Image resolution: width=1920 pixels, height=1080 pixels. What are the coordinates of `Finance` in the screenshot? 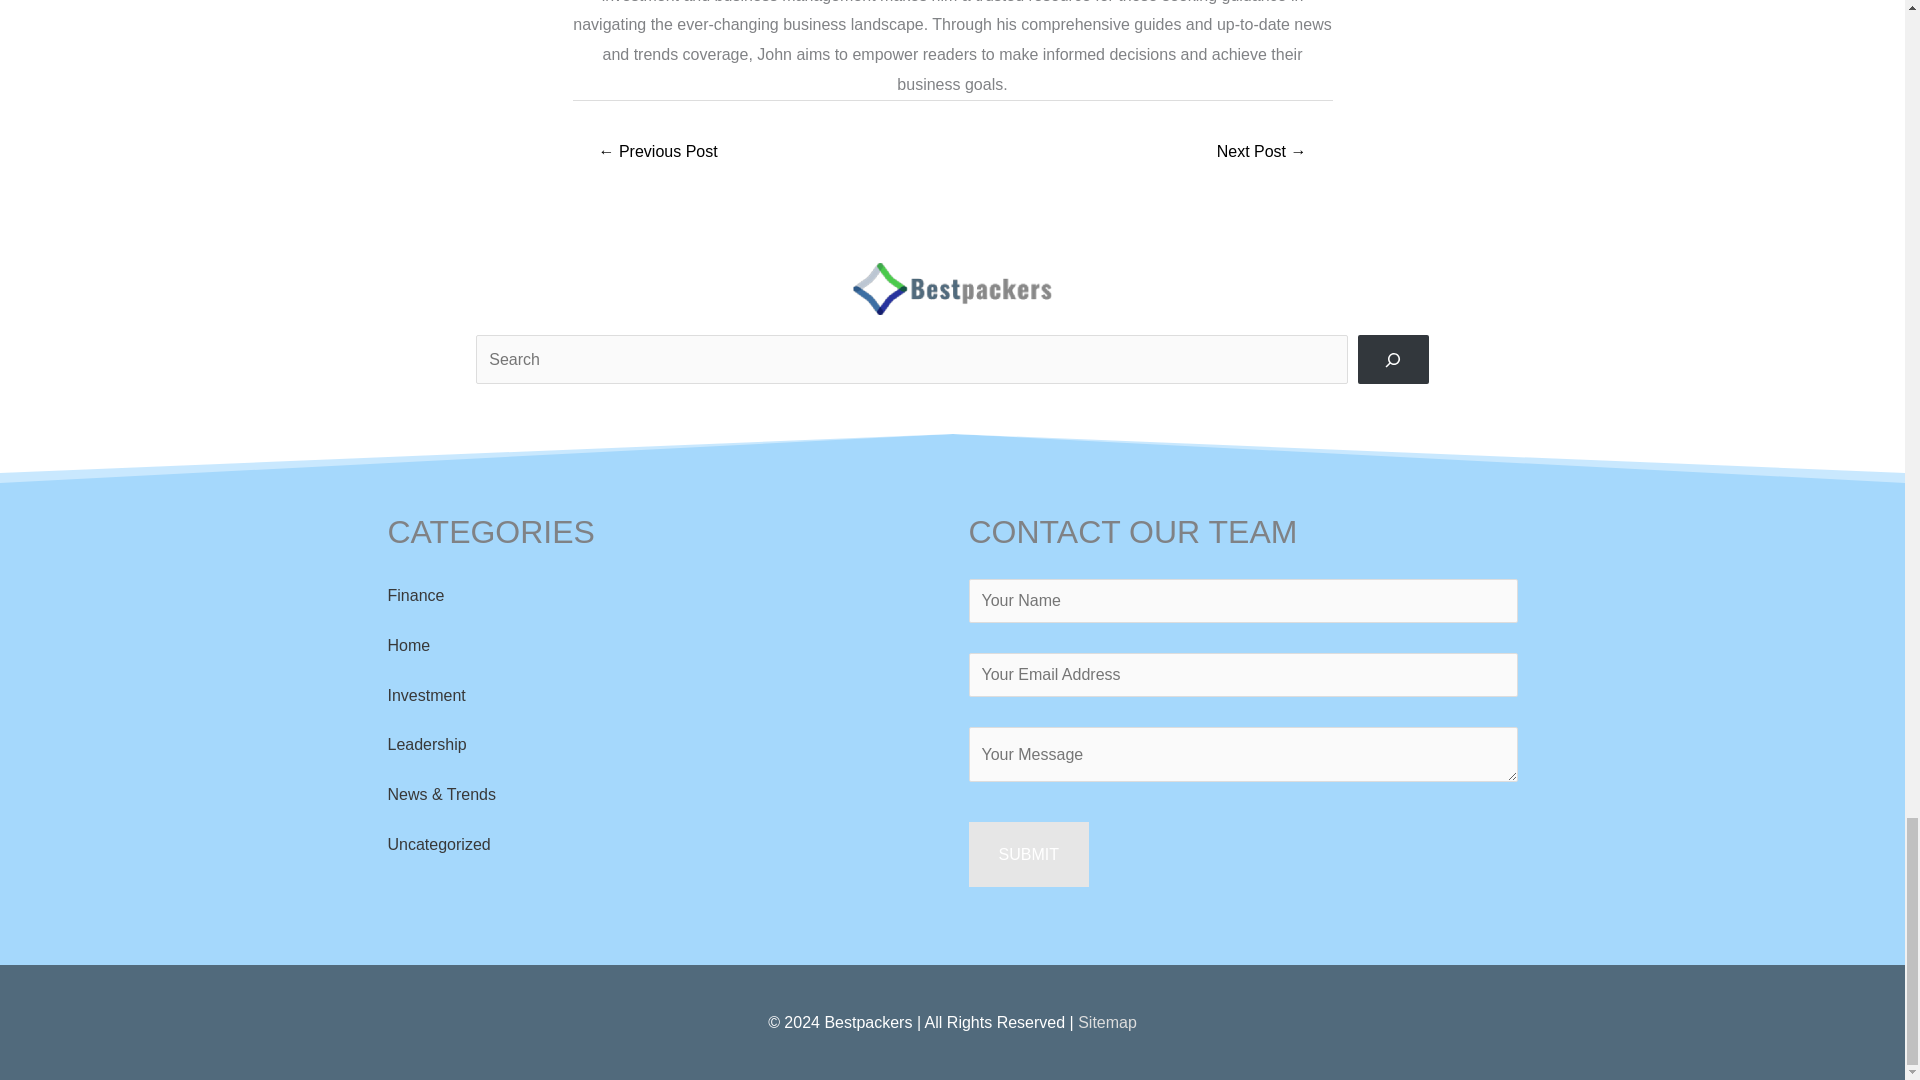 It's located at (416, 595).